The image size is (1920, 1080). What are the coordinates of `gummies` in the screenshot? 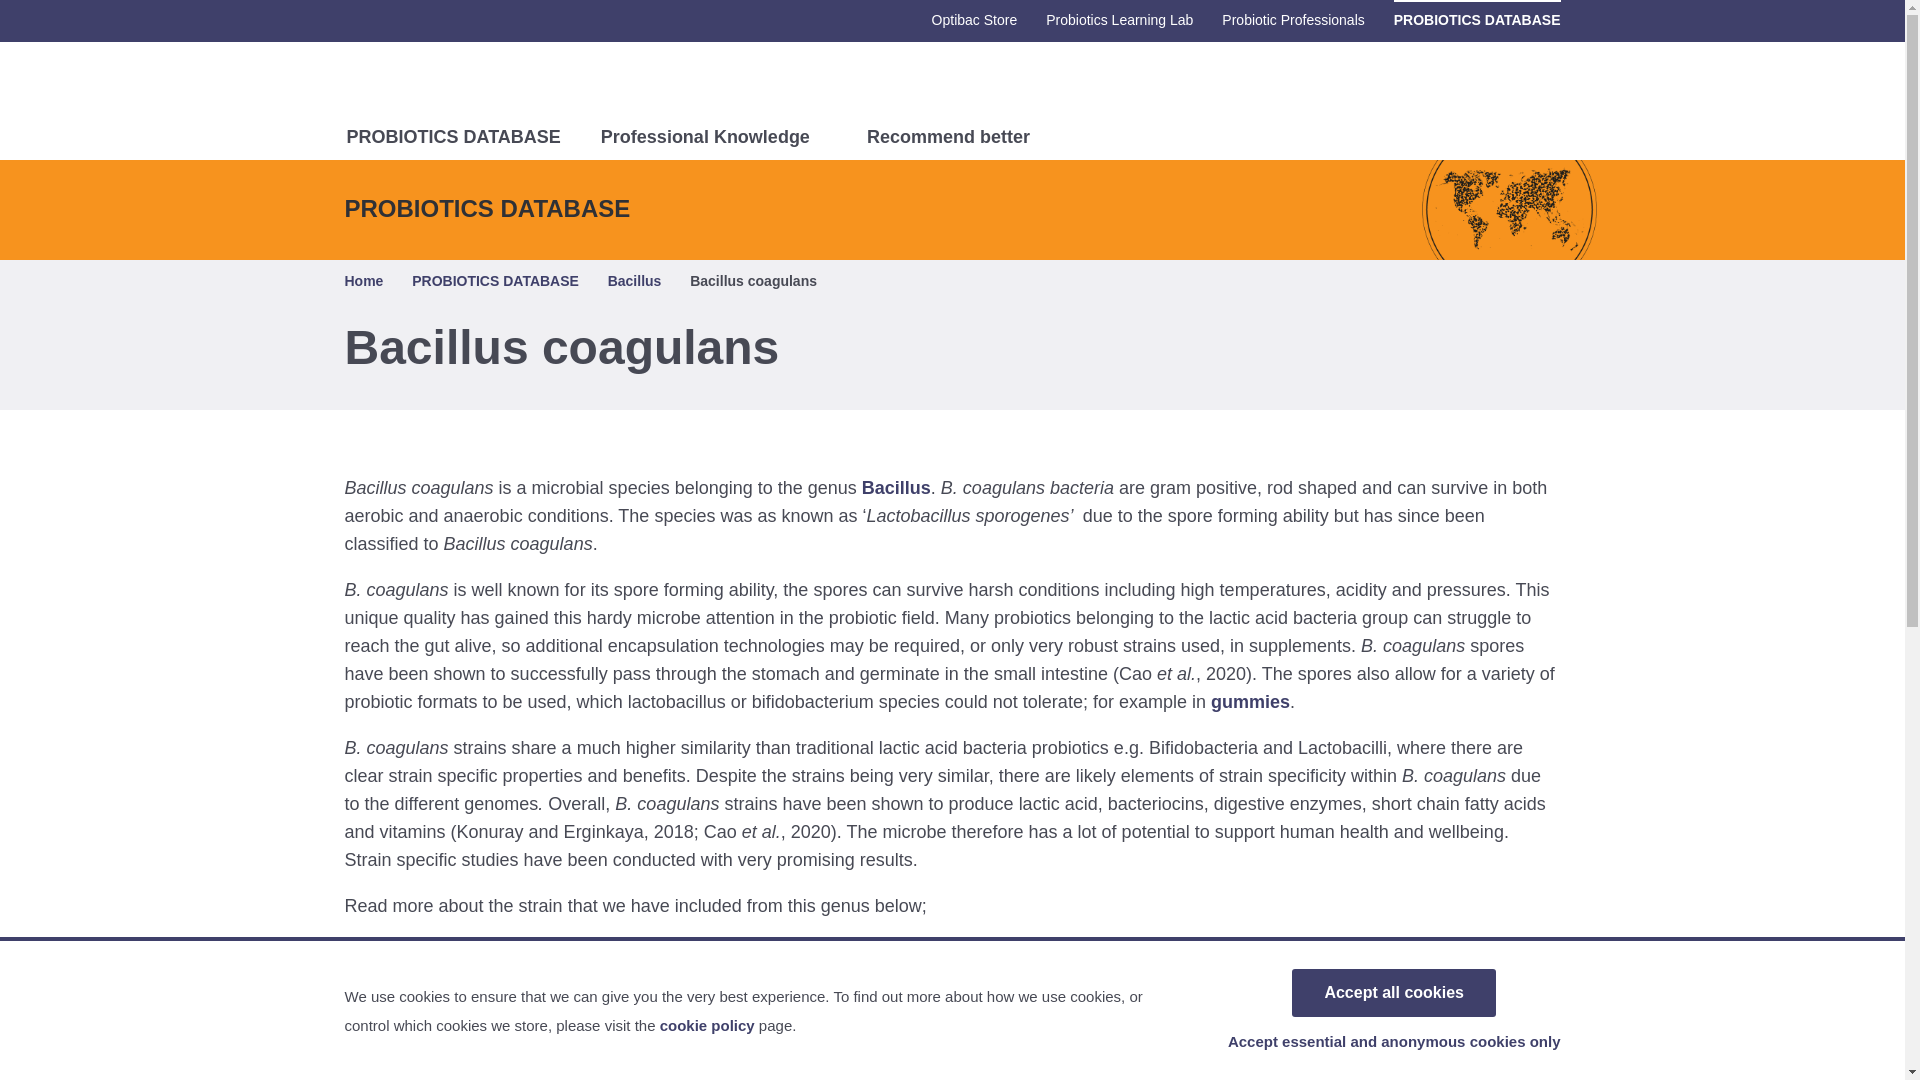 It's located at (1250, 702).